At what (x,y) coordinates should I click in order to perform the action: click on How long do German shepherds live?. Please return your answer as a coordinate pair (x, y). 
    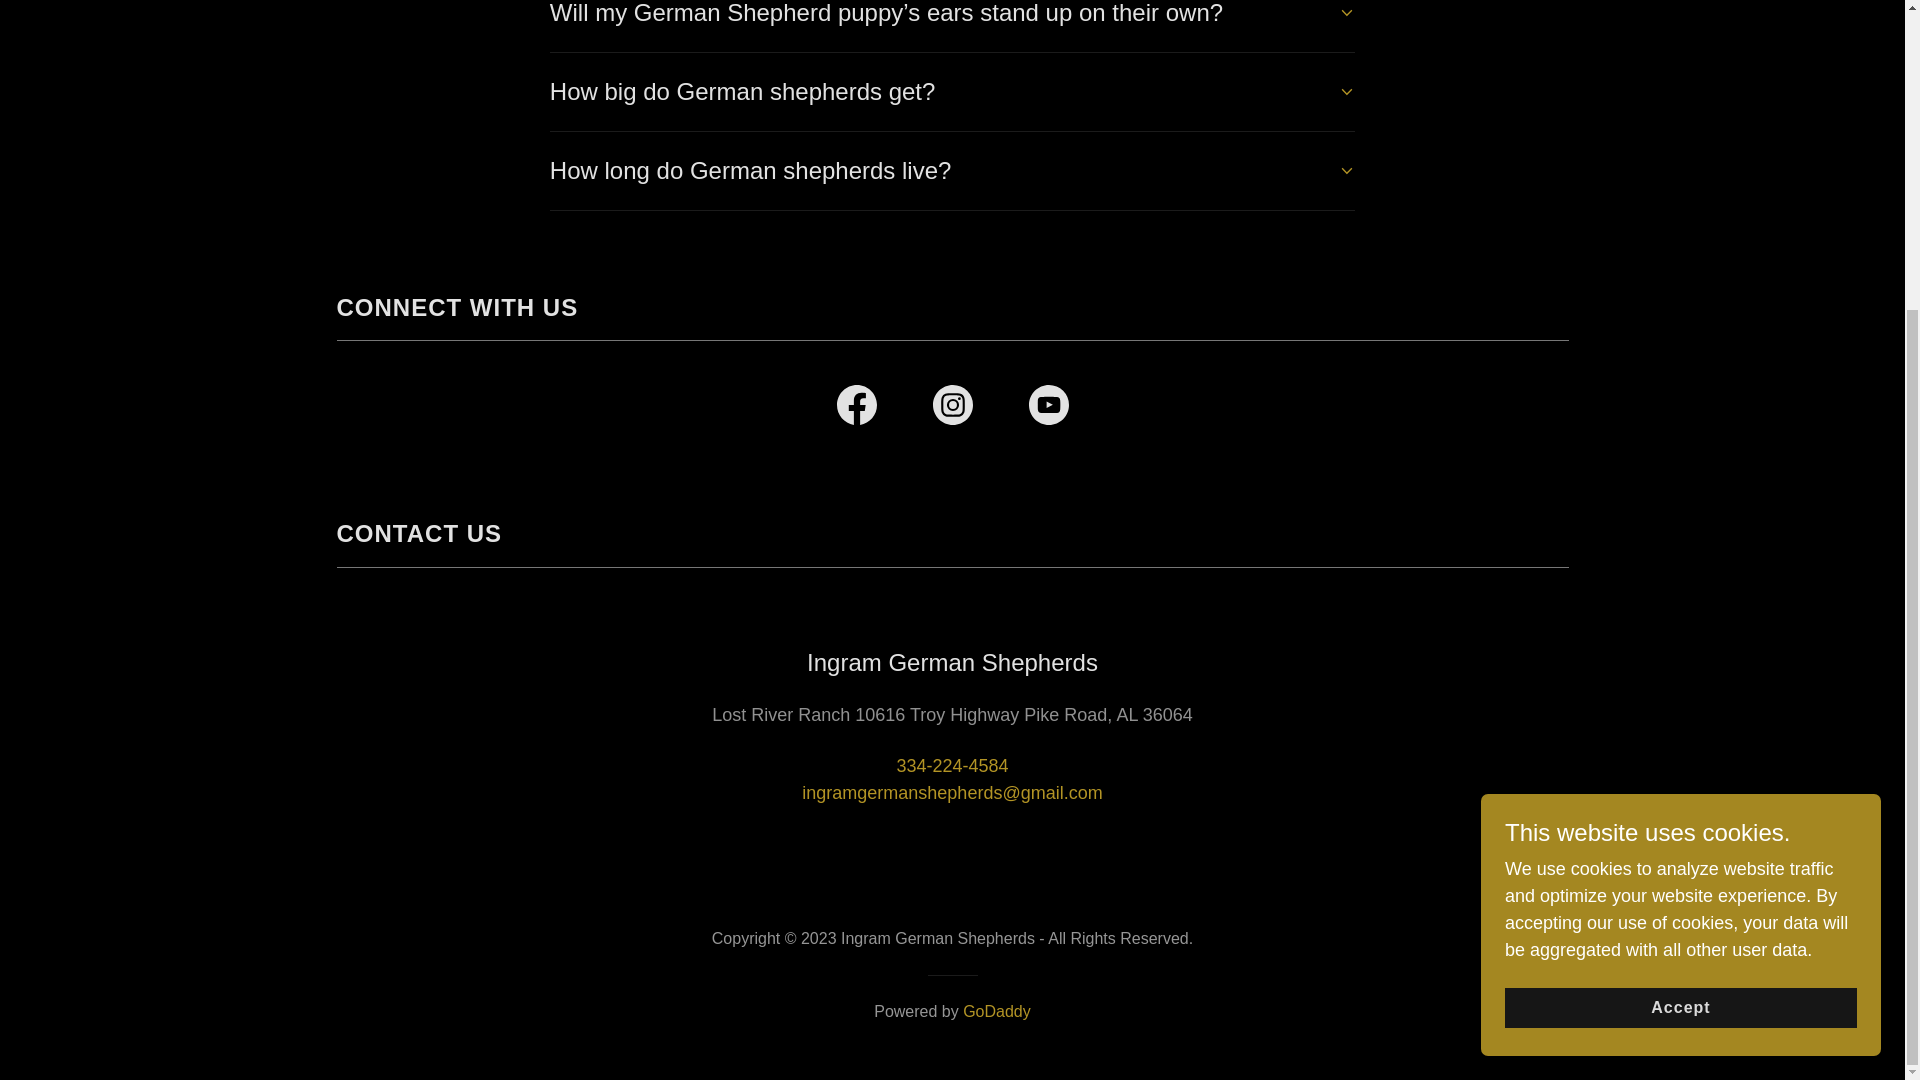
    Looking at the image, I should click on (952, 170).